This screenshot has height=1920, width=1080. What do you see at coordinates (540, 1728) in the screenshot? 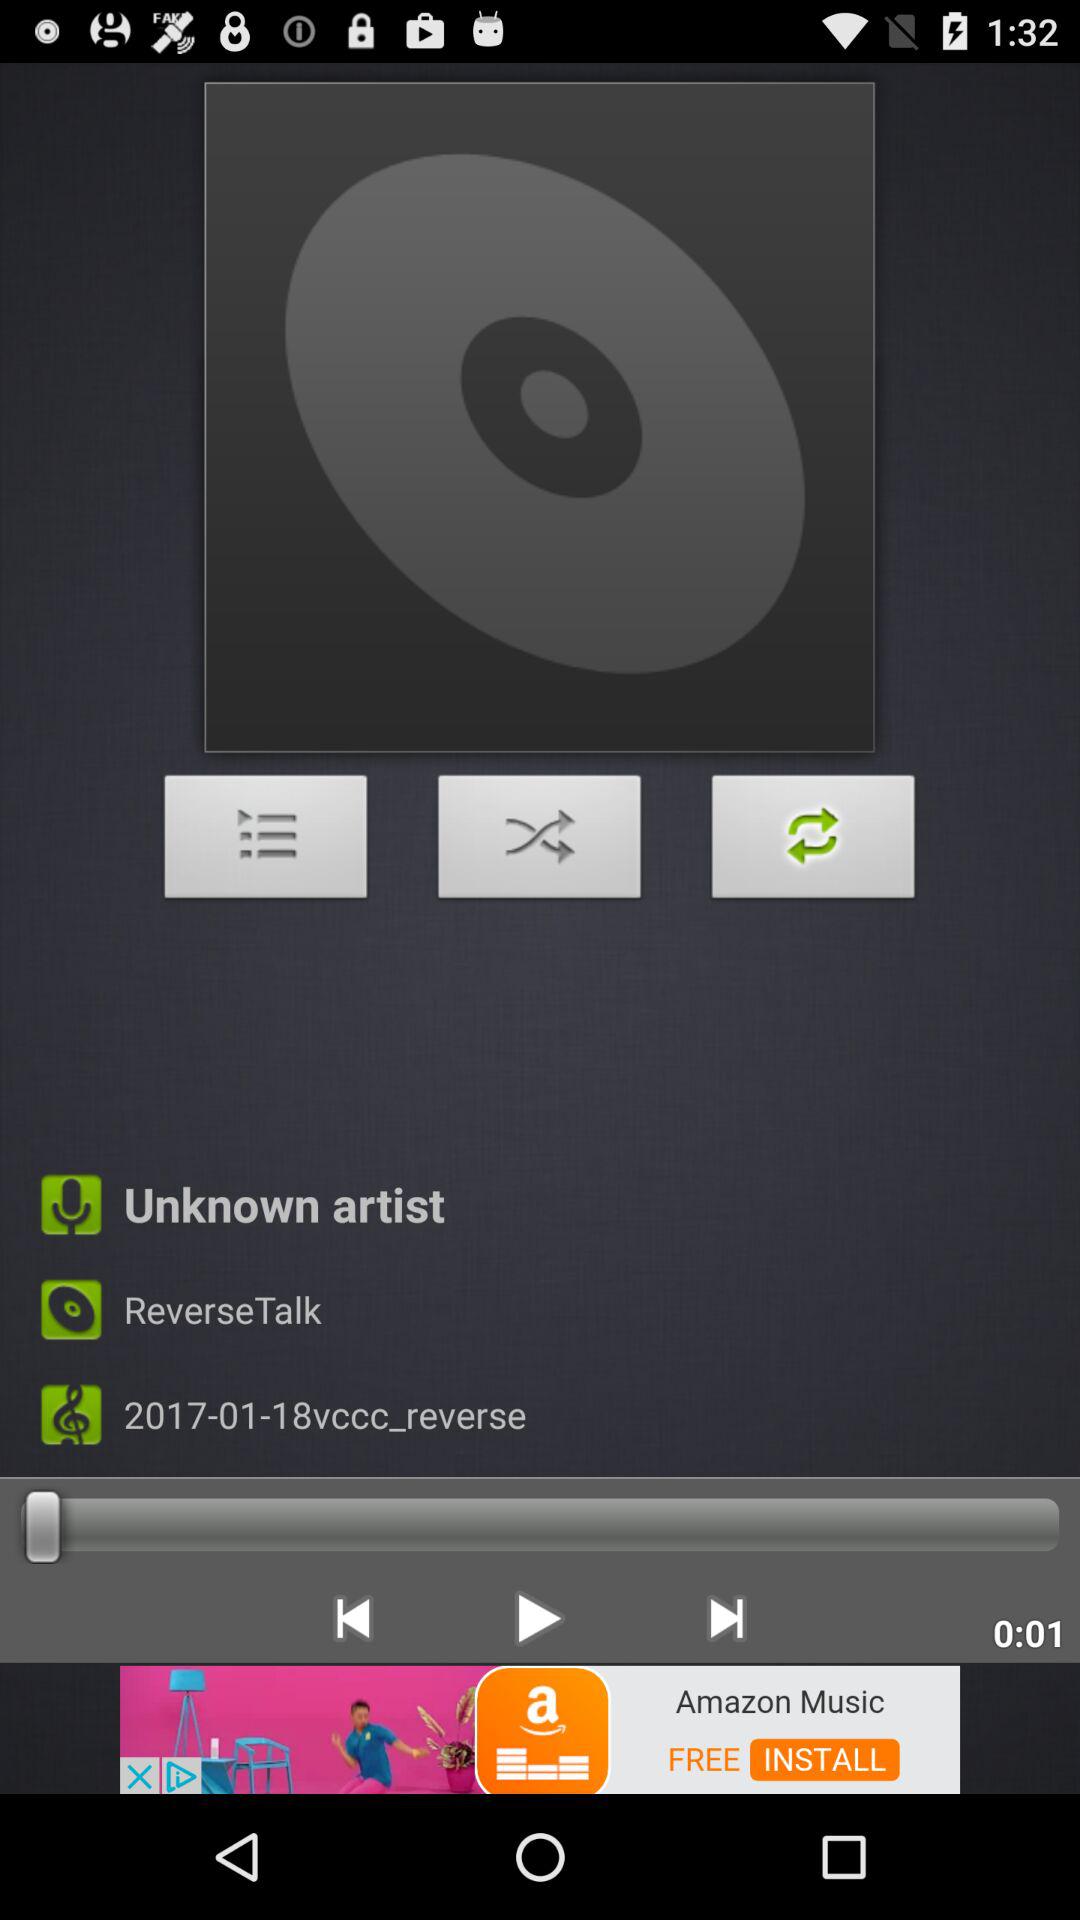
I see `view advertisement` at bounding box center [540, 1728].